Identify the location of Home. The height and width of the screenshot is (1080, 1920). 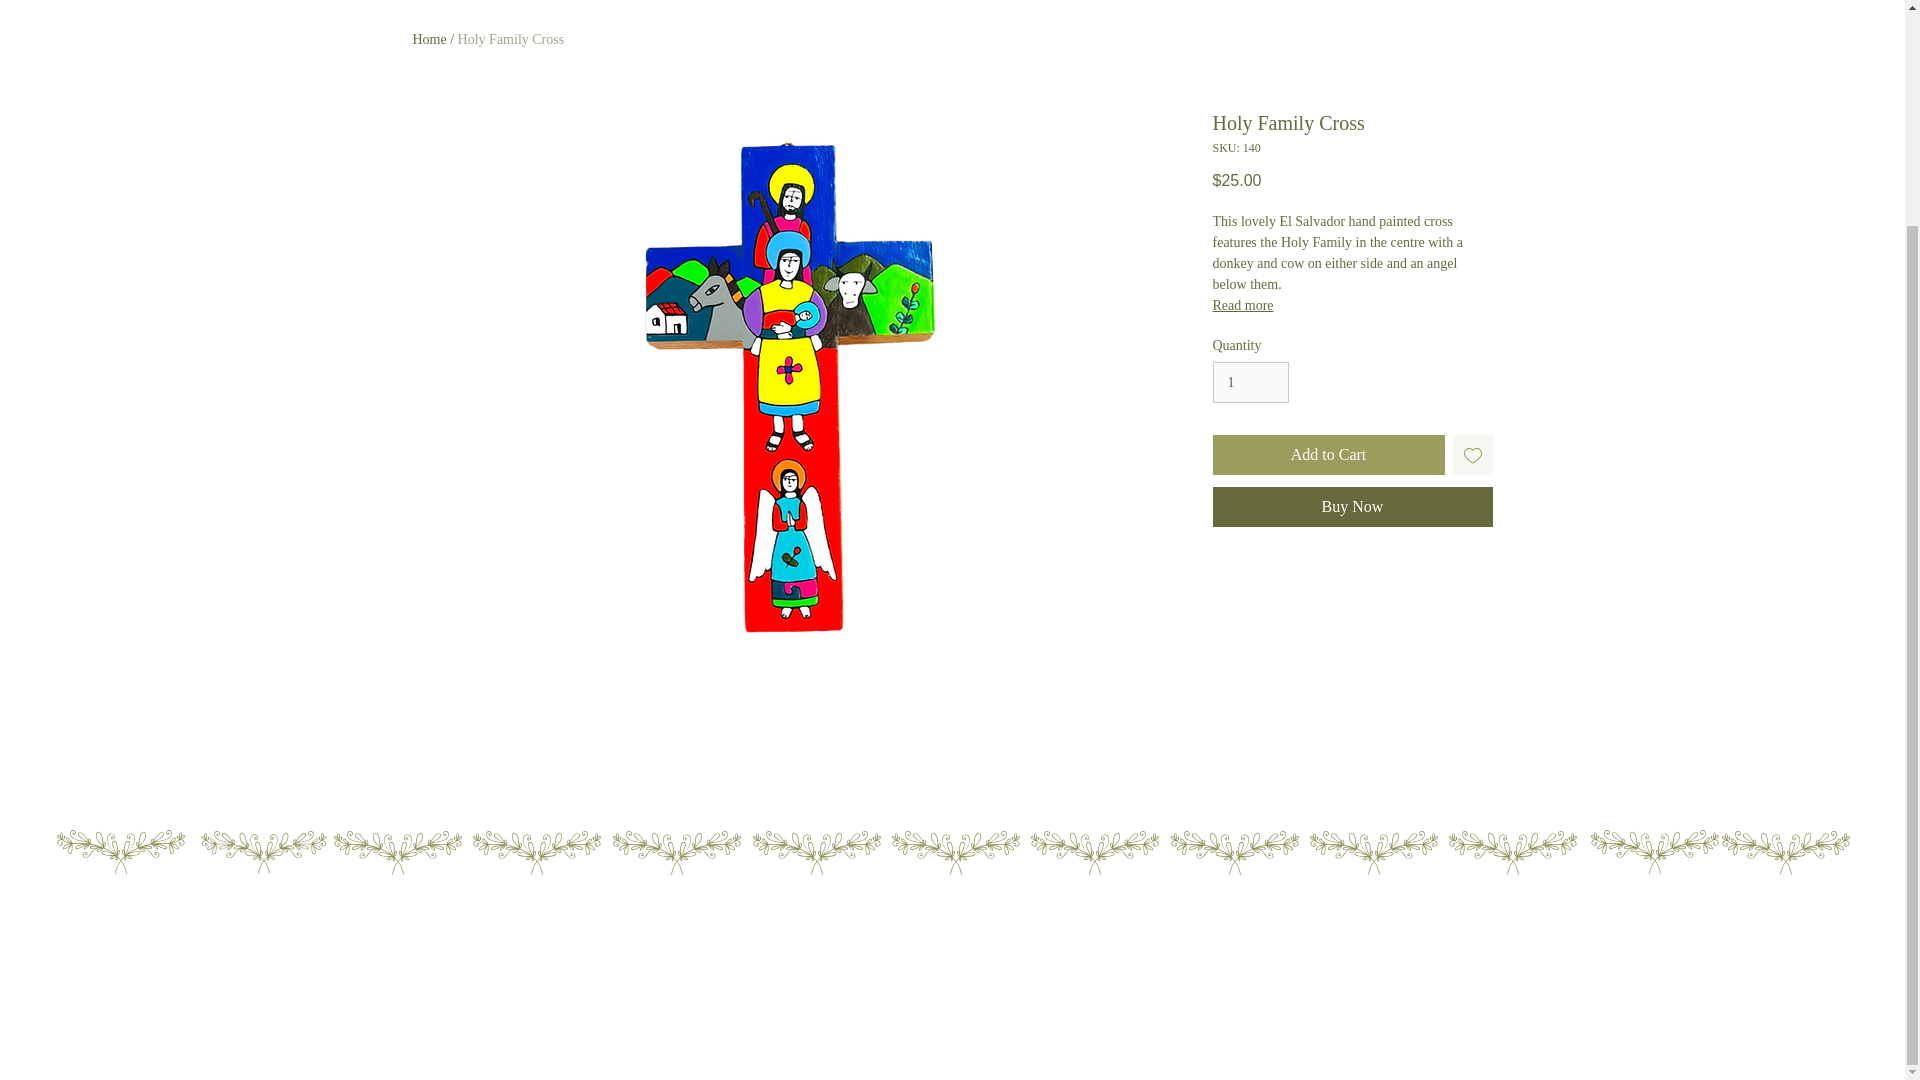
(428, 40).